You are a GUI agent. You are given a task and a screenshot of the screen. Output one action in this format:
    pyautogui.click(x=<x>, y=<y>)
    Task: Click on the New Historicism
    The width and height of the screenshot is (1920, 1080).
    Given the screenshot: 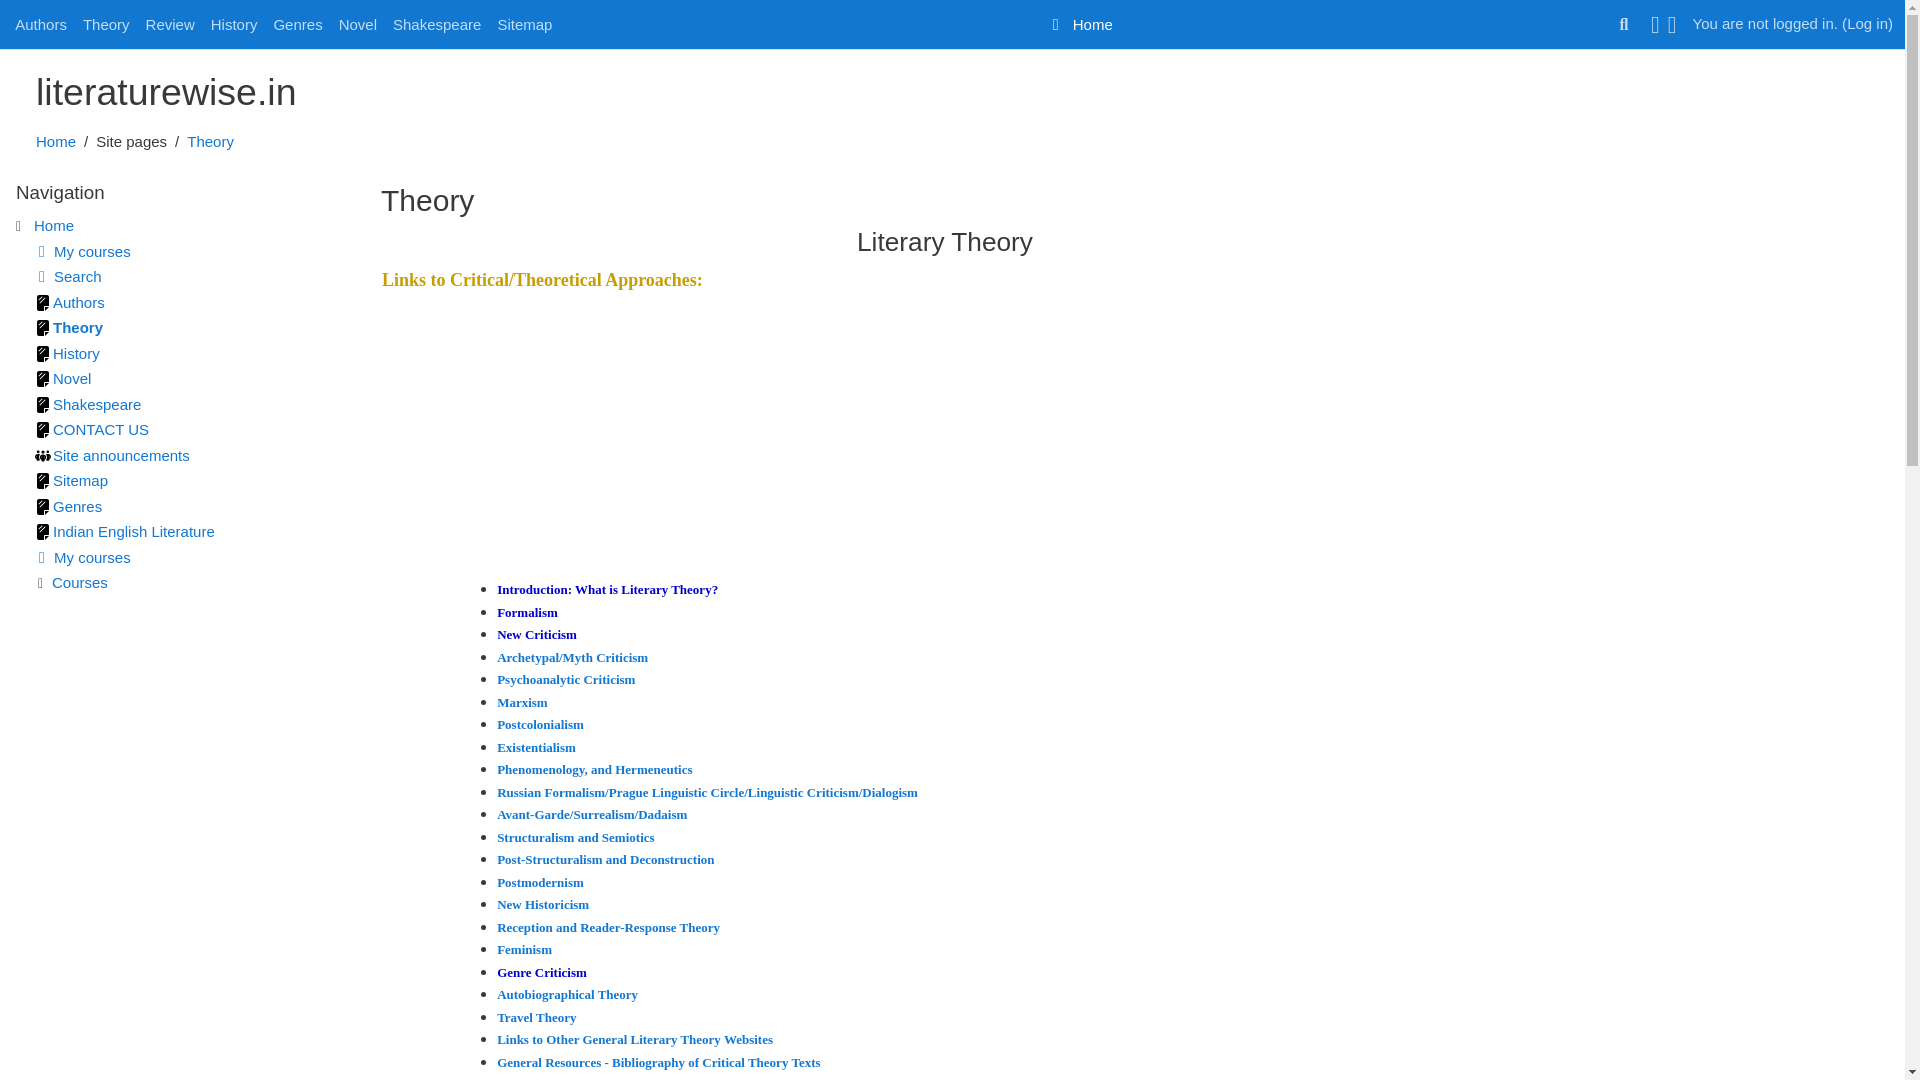 What is the action you would take?
    pyautogui.click(x=543, y=904)
    